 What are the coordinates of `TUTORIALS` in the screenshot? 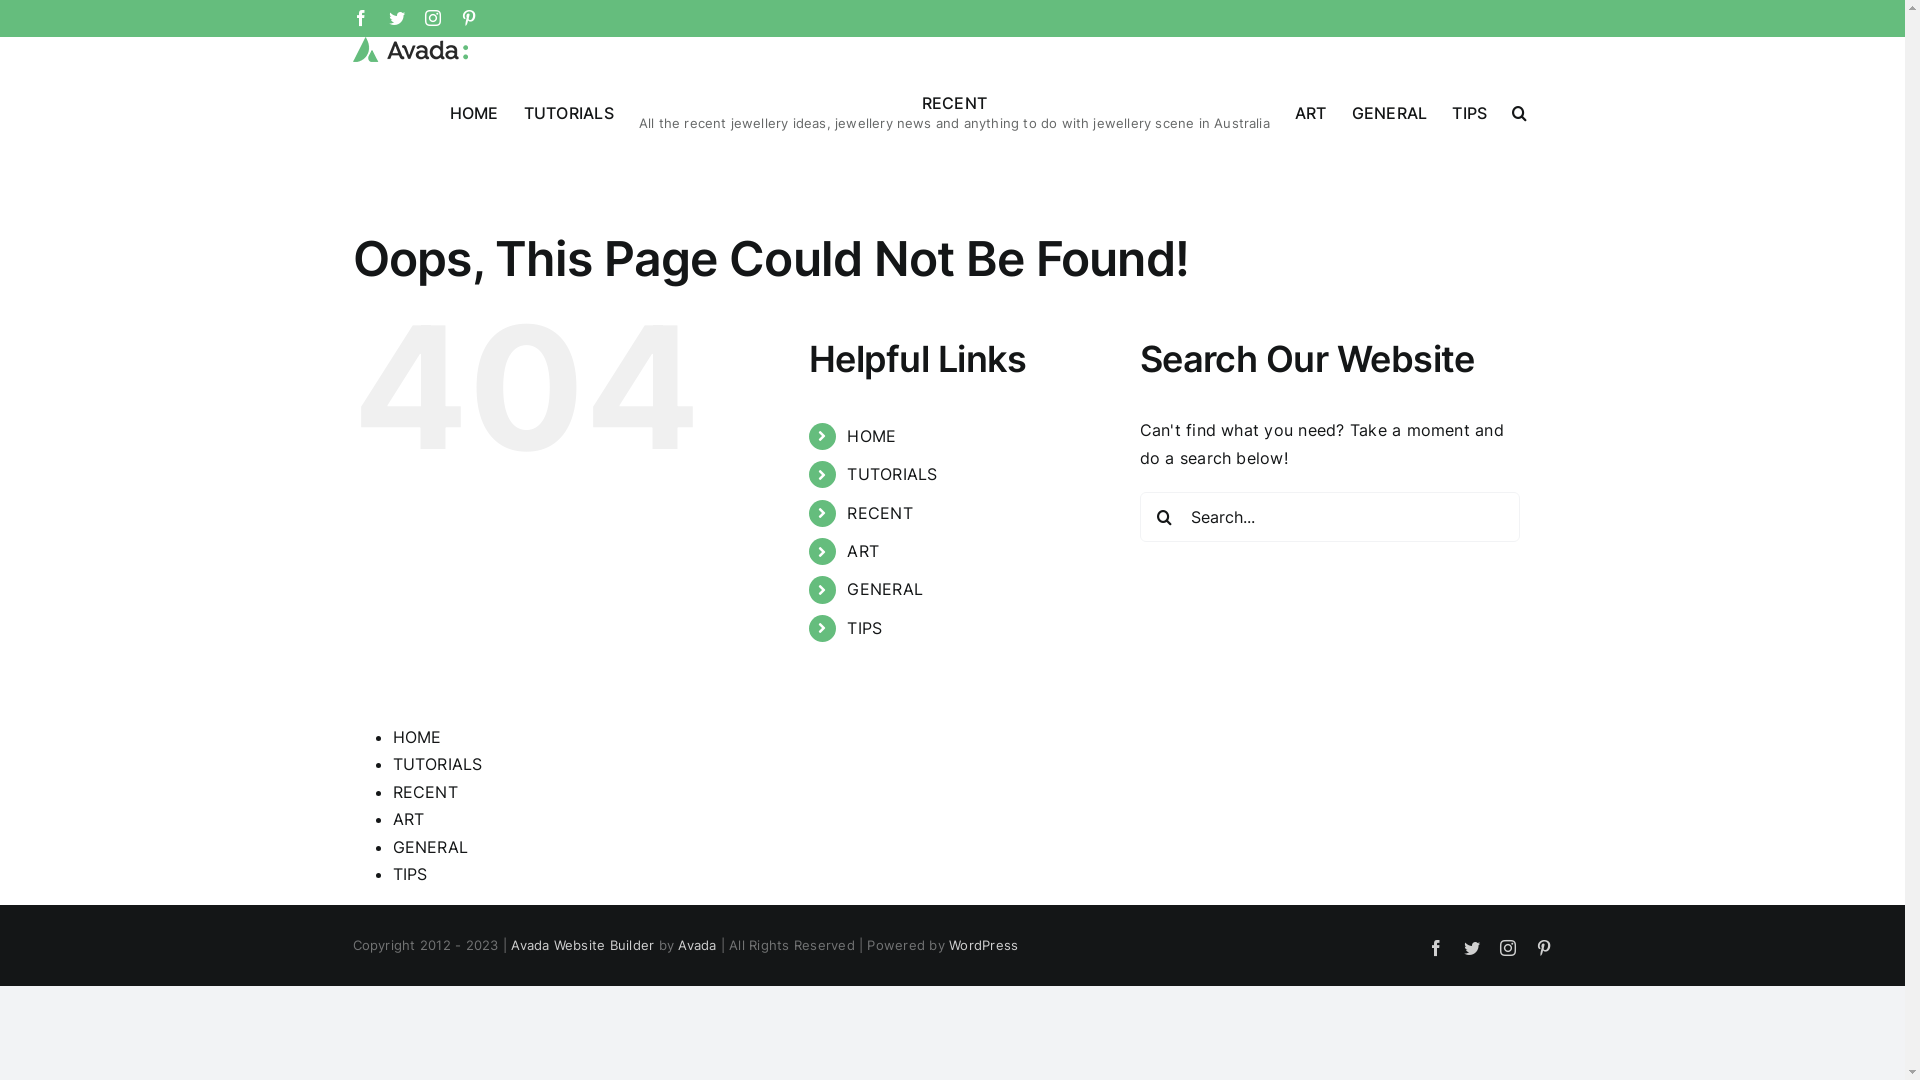 It's located at (437, 764).